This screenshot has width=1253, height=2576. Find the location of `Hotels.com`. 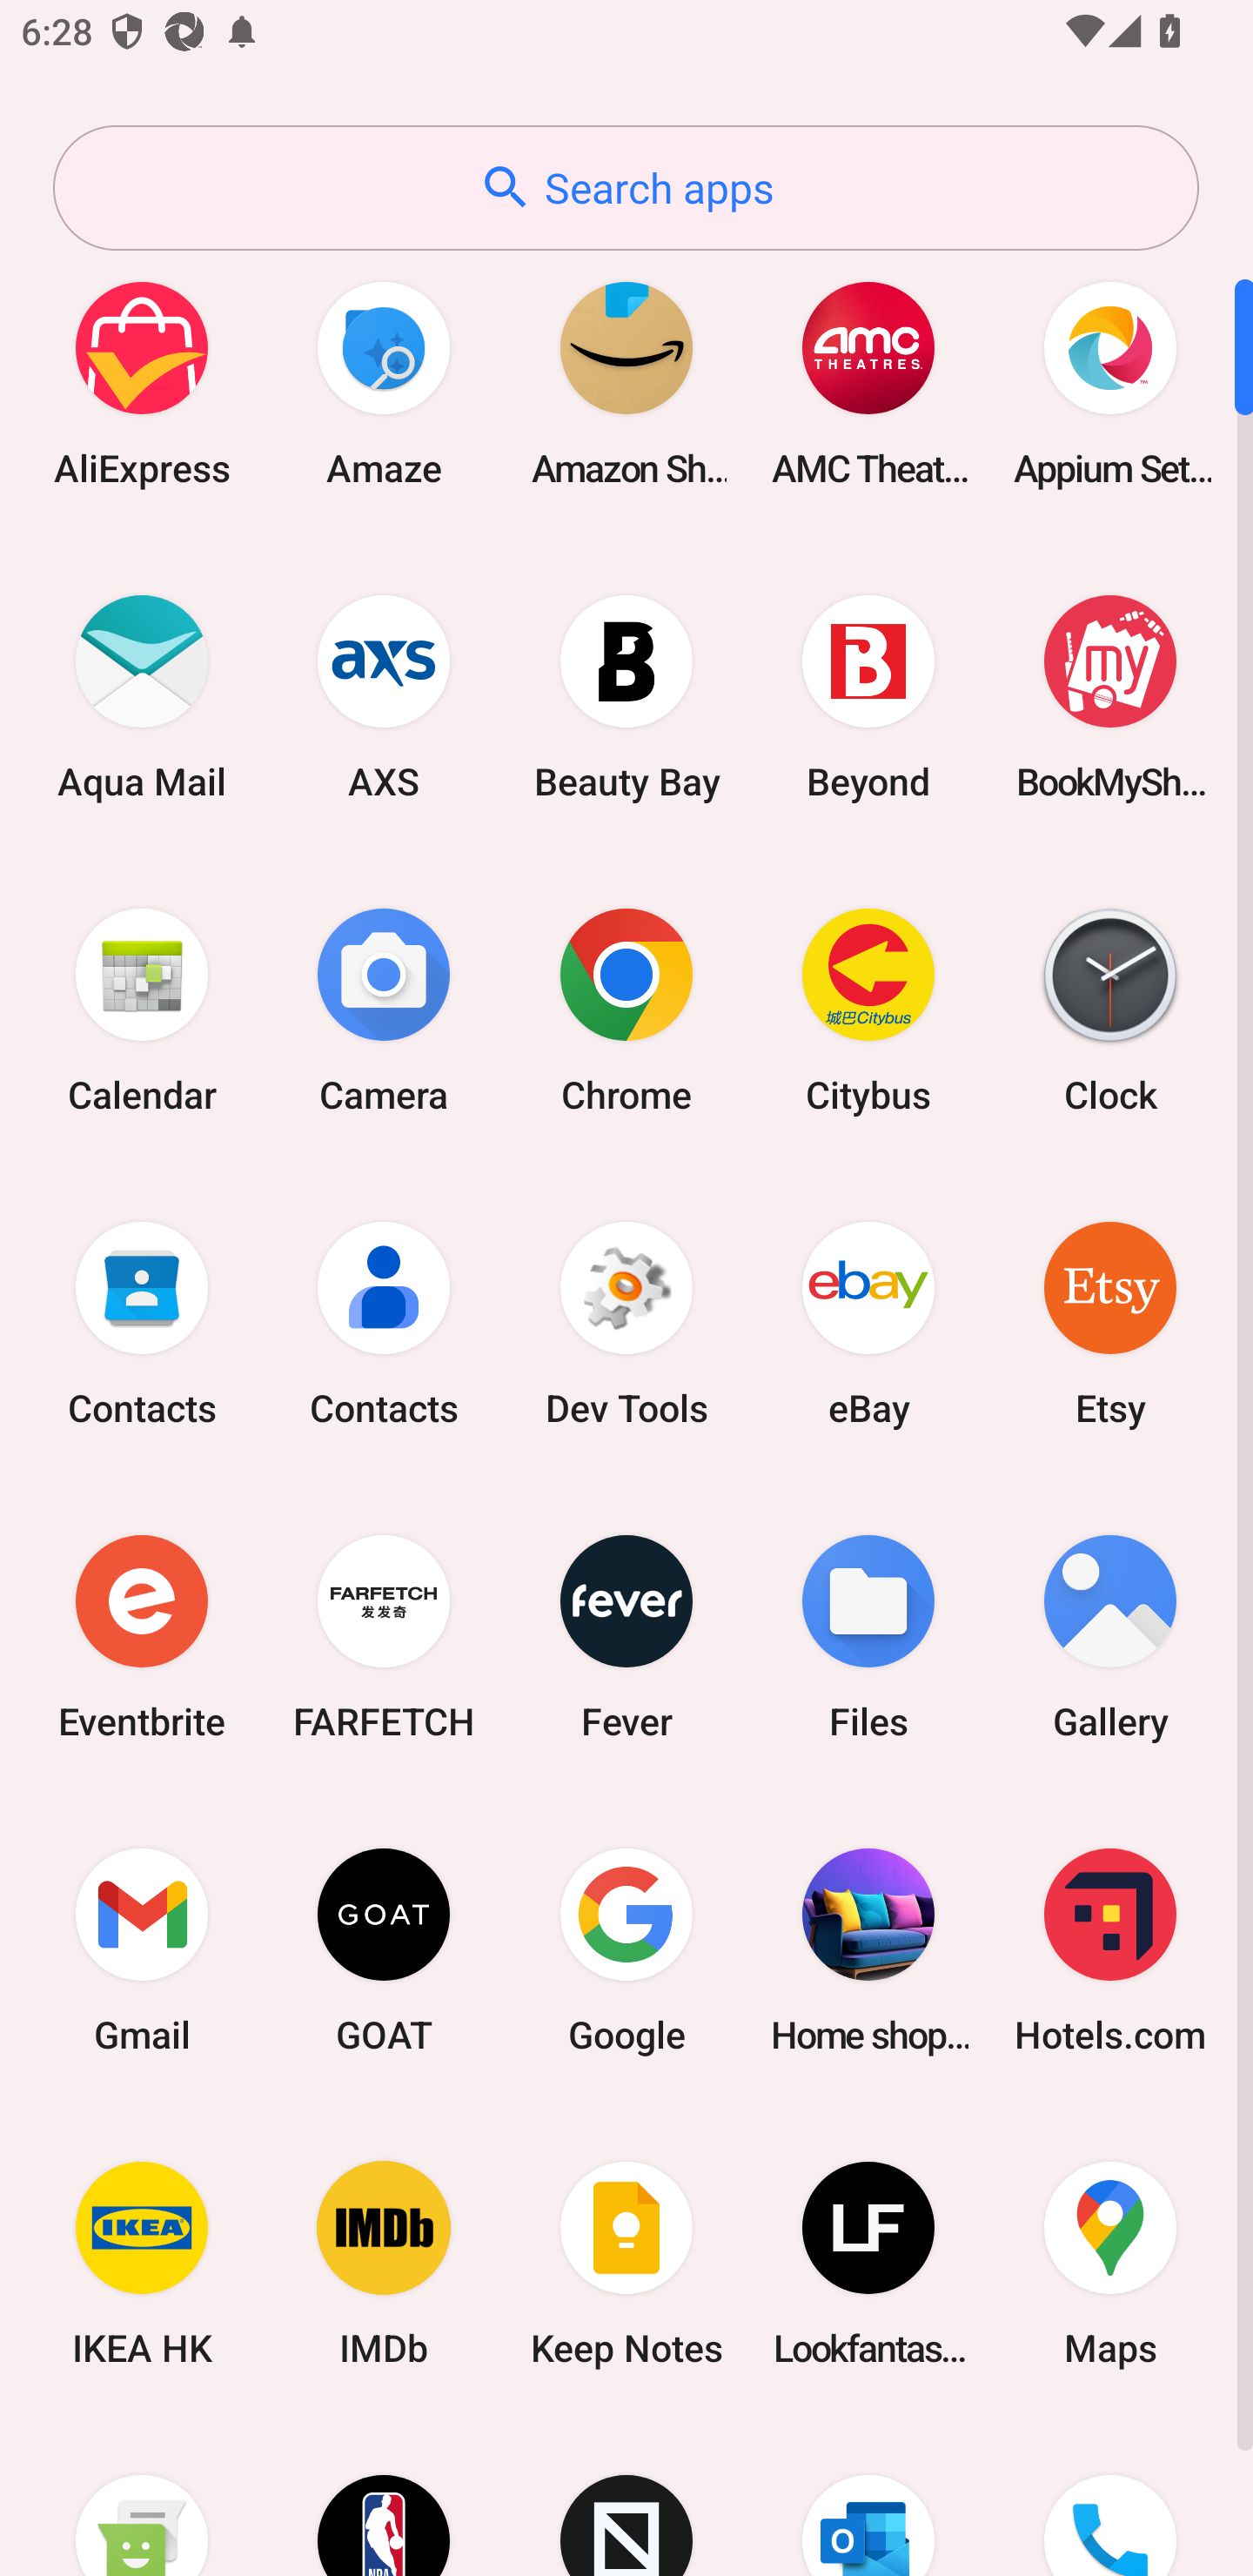

Hotels.com is located at coordinates (1110, 1949).